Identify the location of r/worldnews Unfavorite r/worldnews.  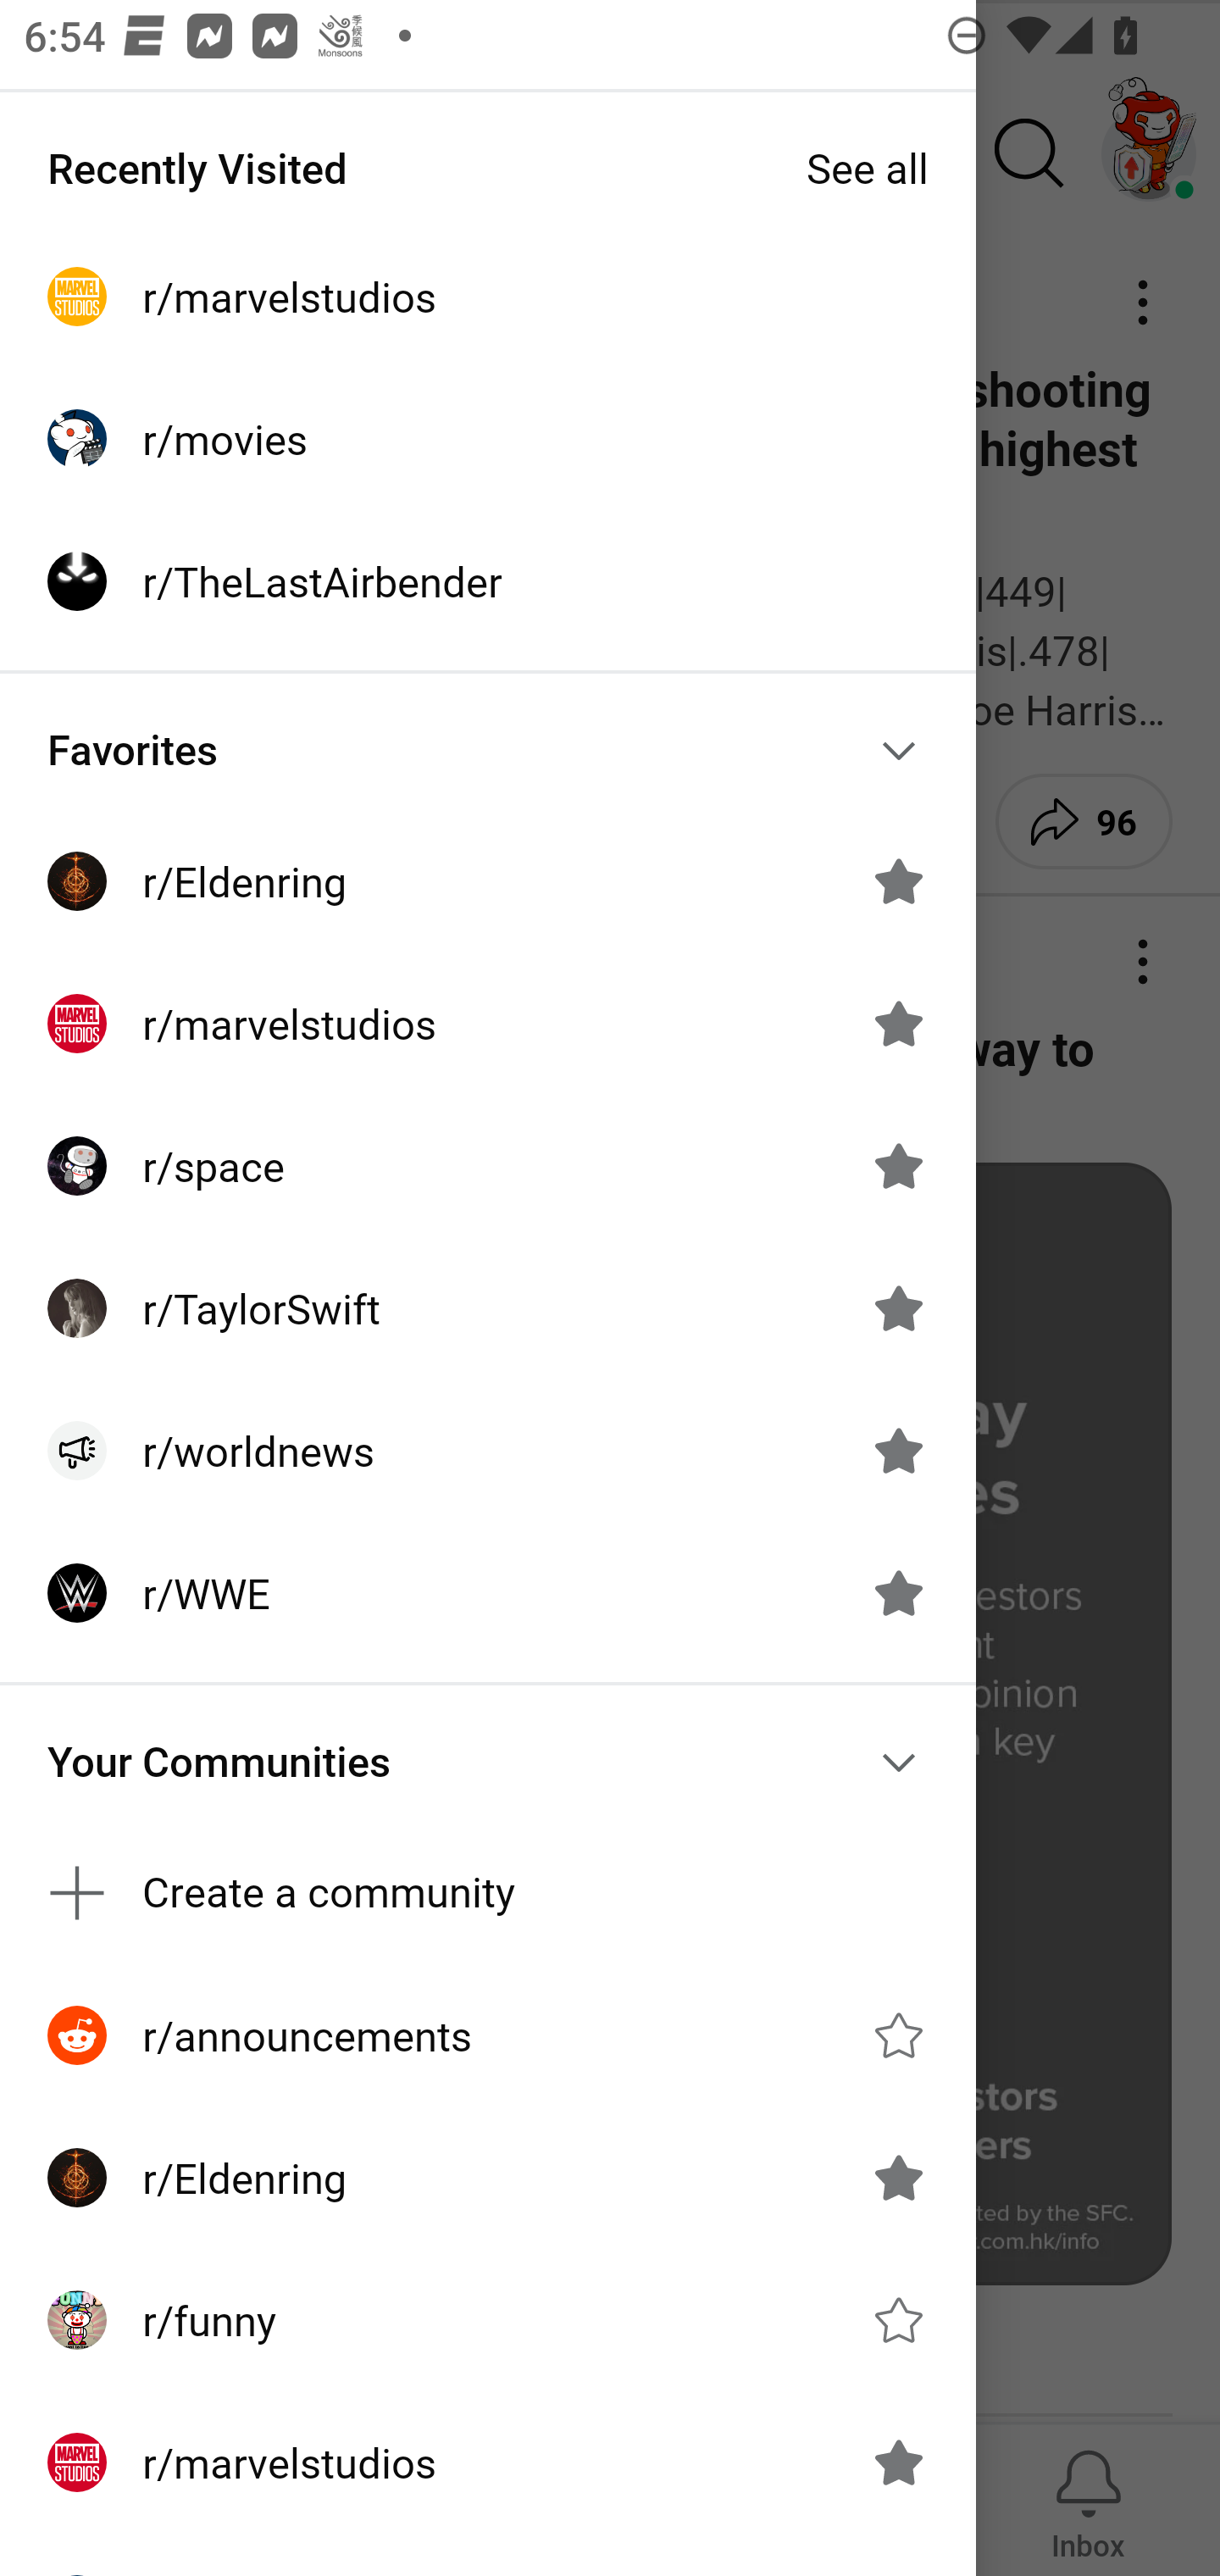
(488, 1451).